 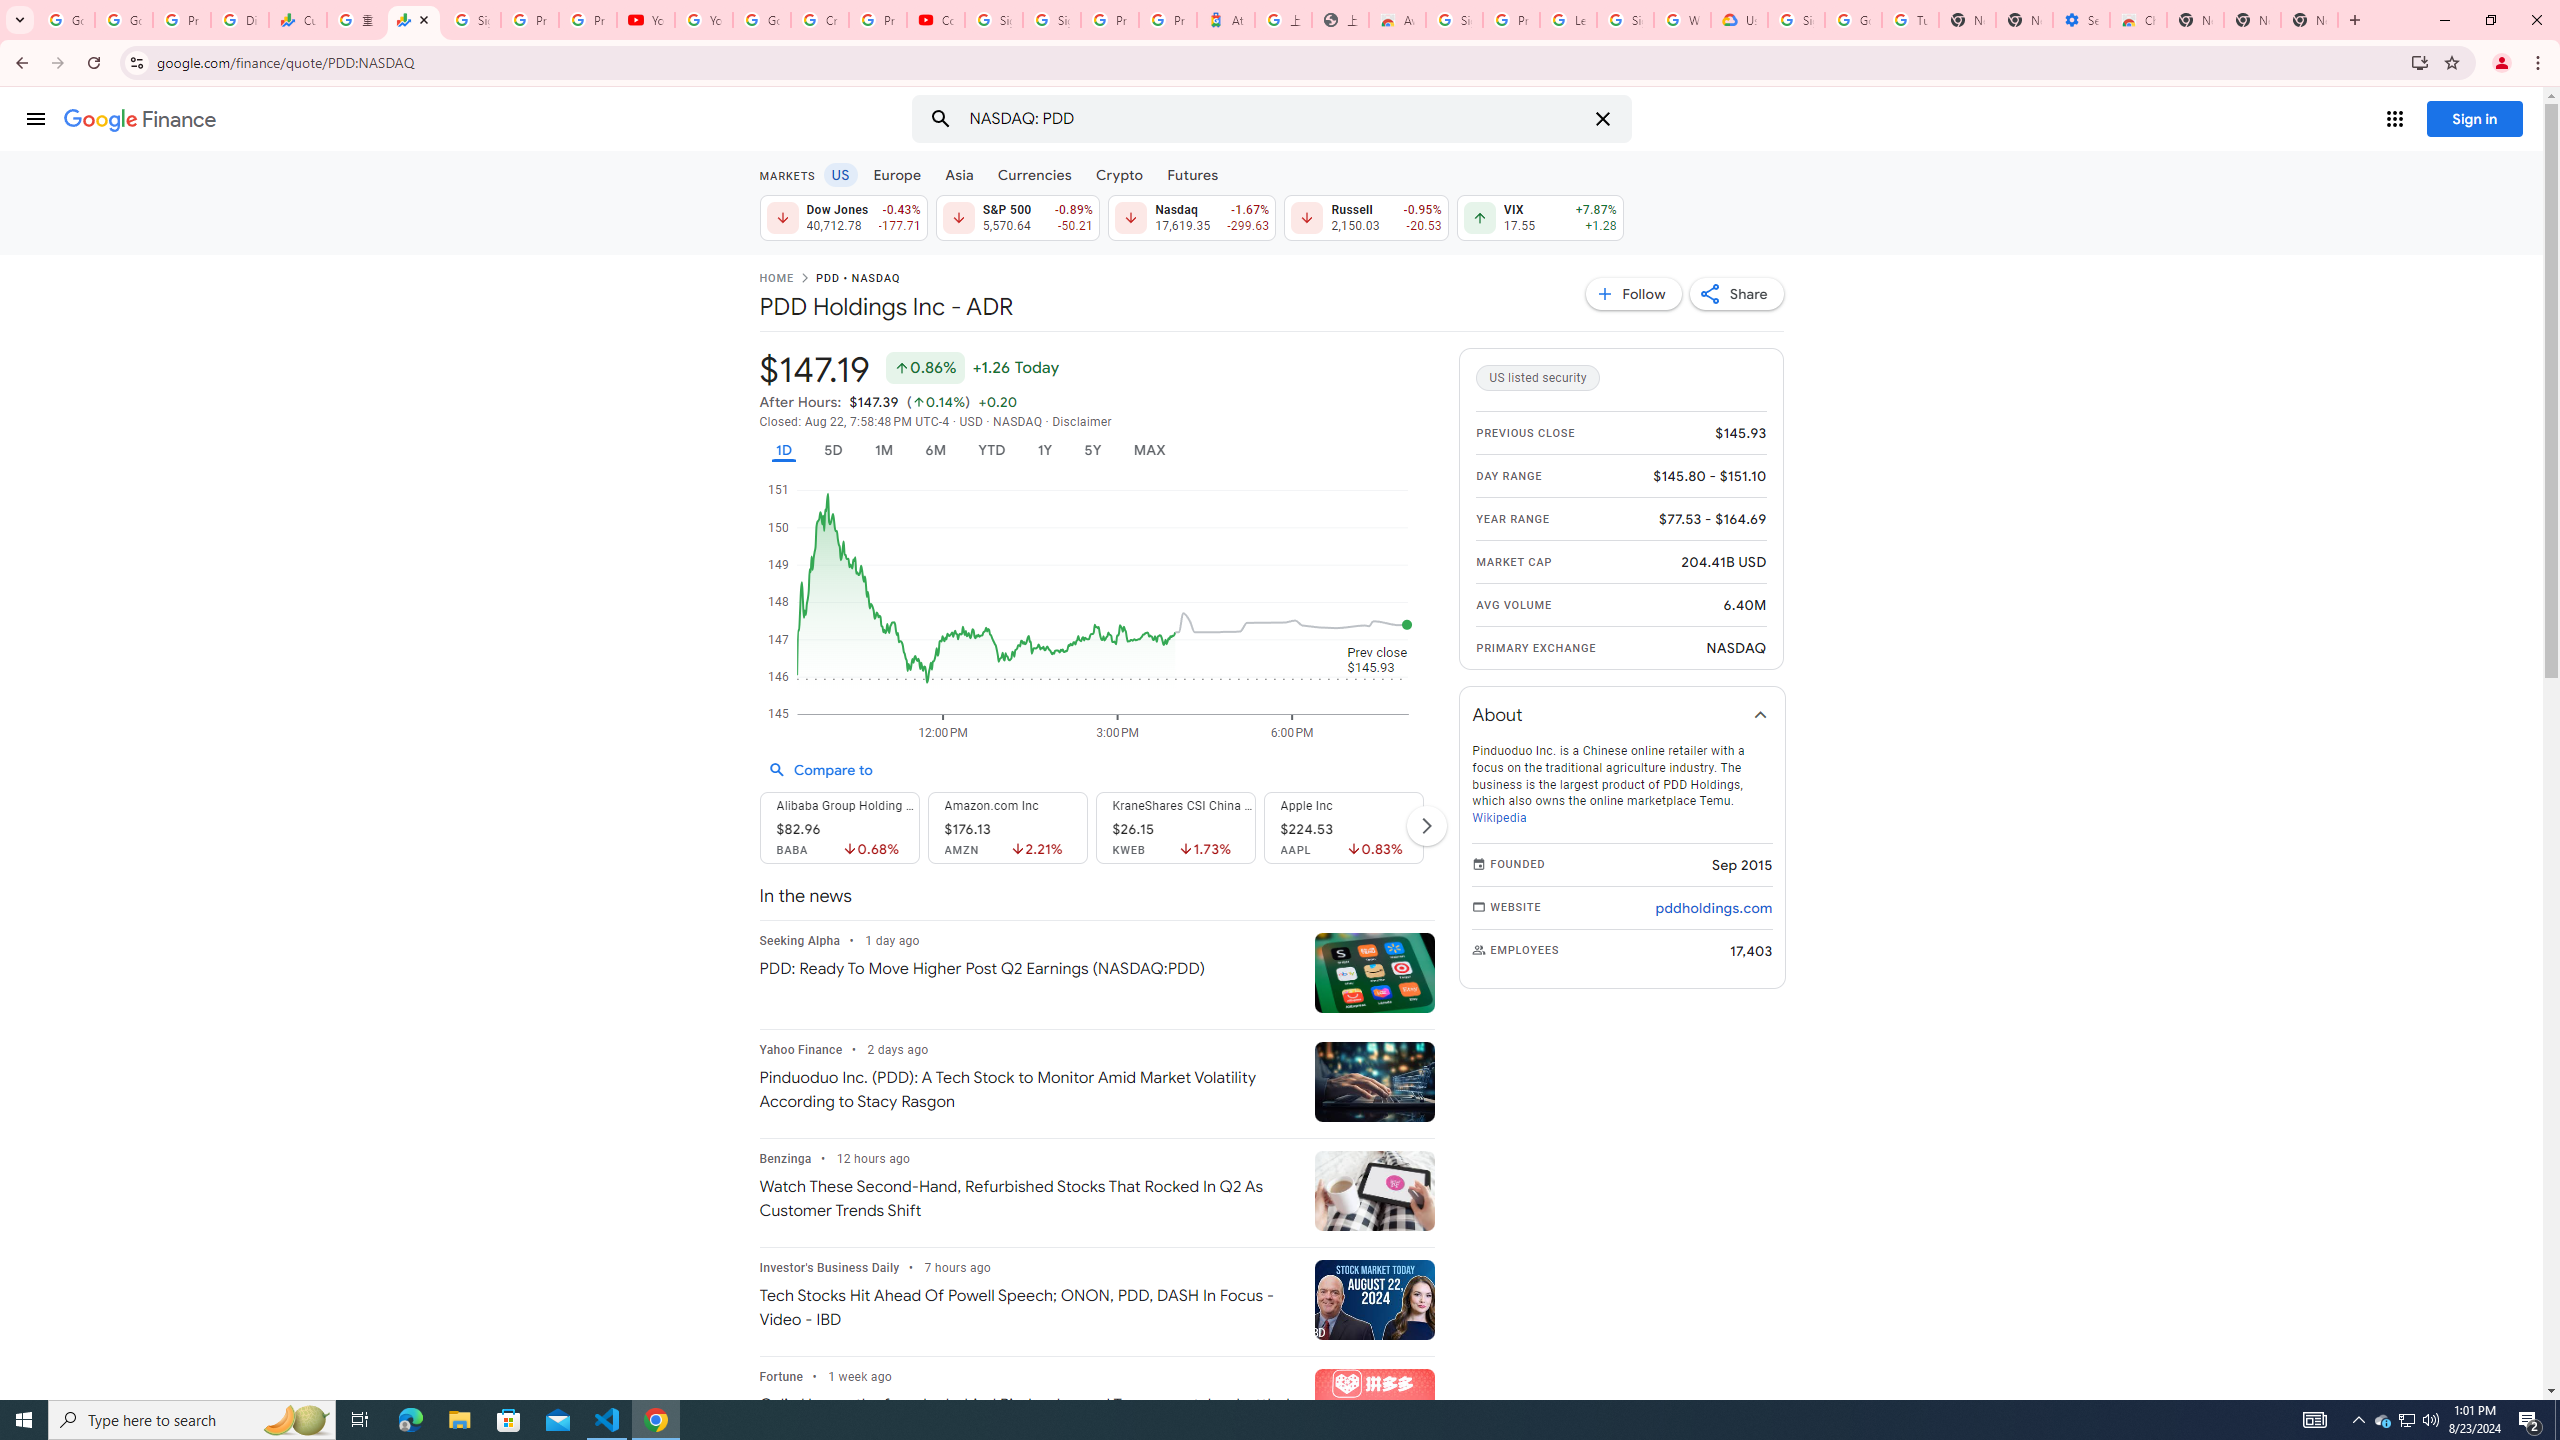 I want to click on Asia, so click(x=960, y=174).